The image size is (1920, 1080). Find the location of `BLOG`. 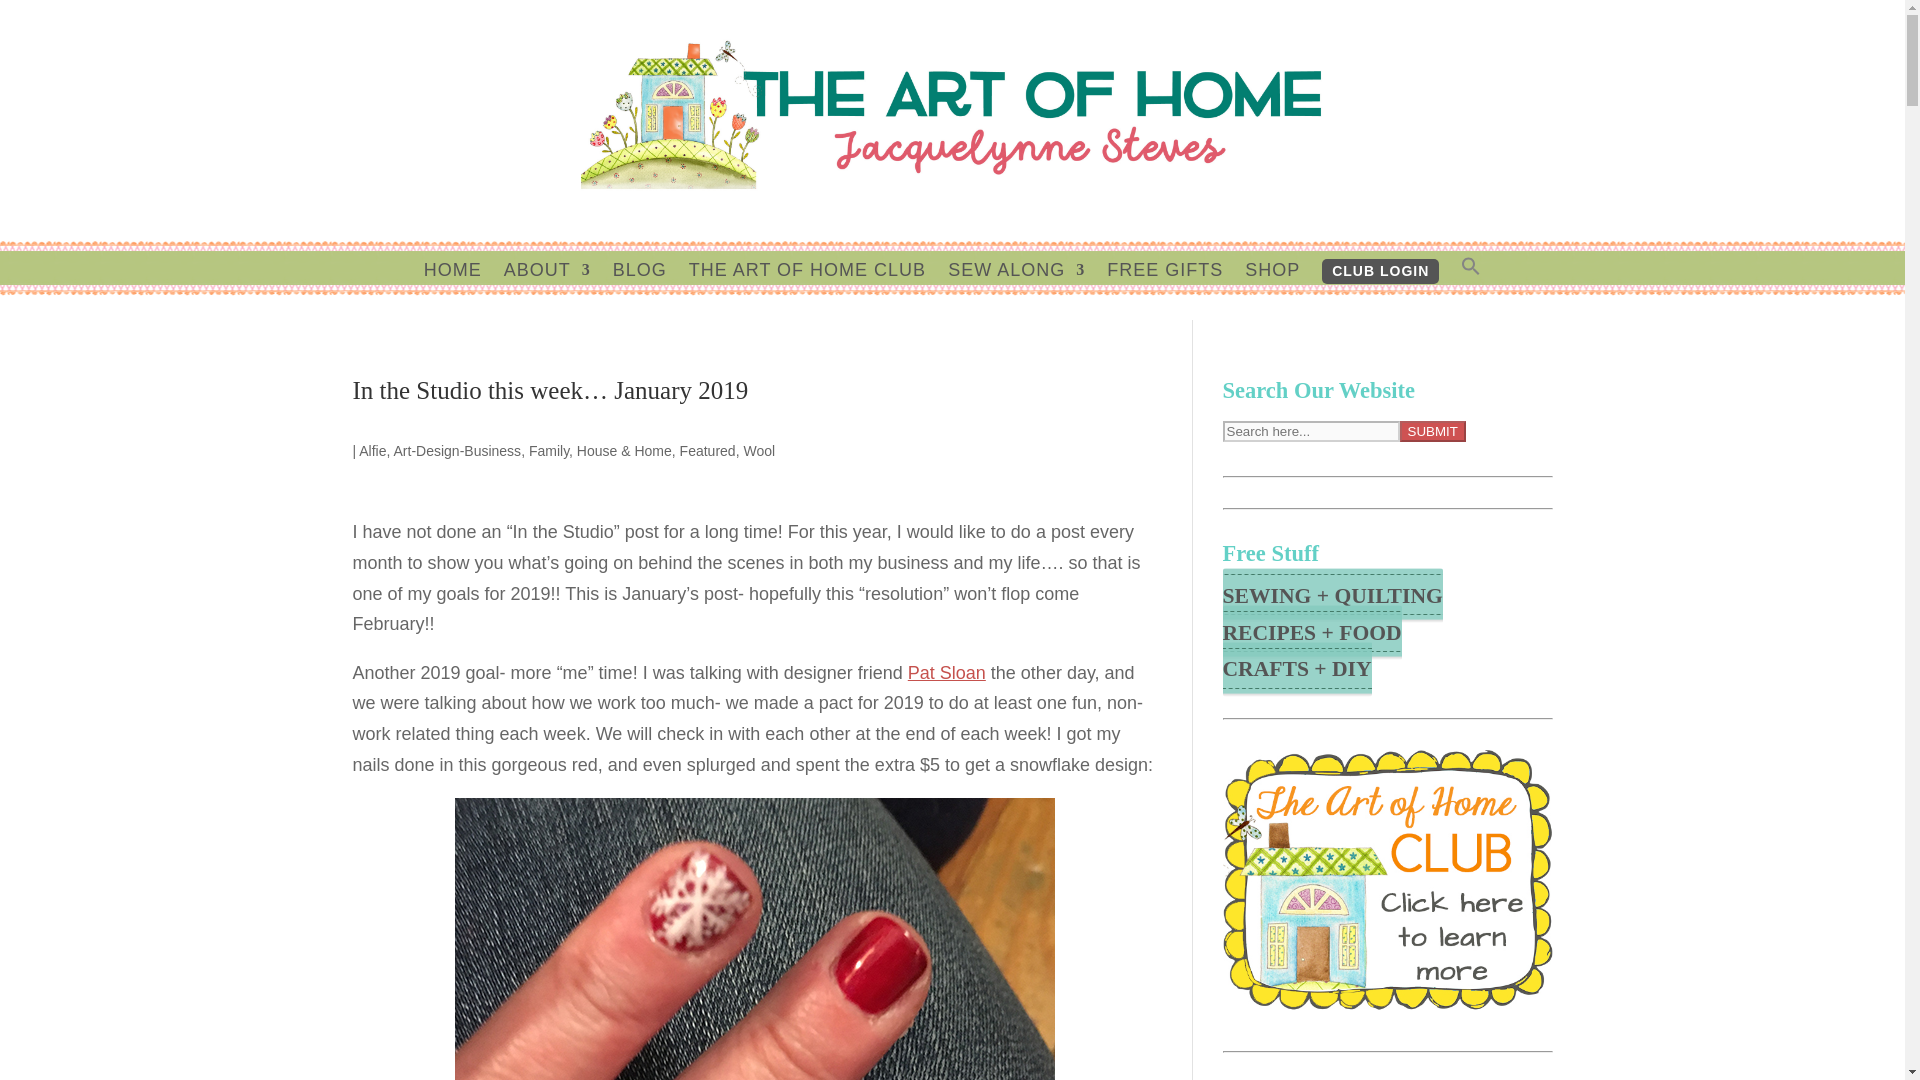

BLOG is located at coordinates (639, 290).